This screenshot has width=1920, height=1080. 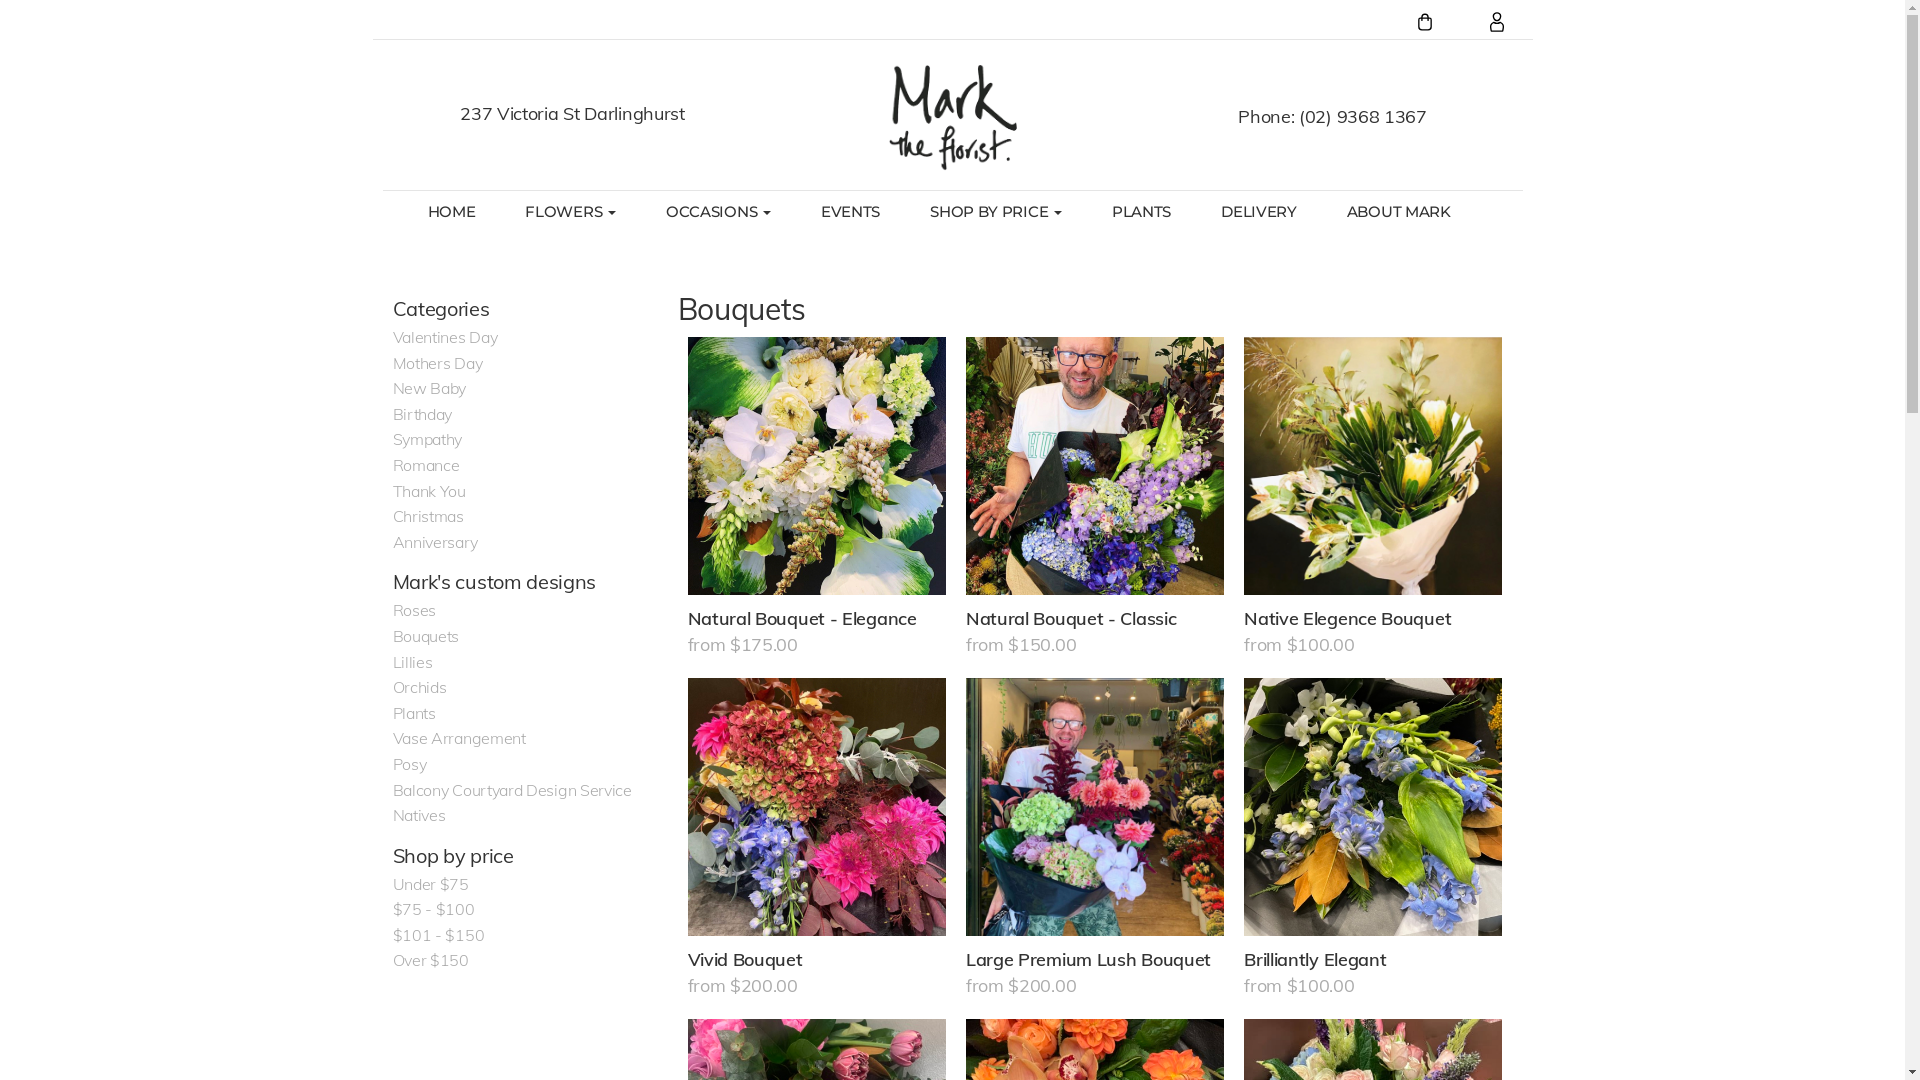 What do you see at coordinates (1373, 807) in the screenshot?
I see `Brilliantly Elegant` at bounding box center [1373, 807].